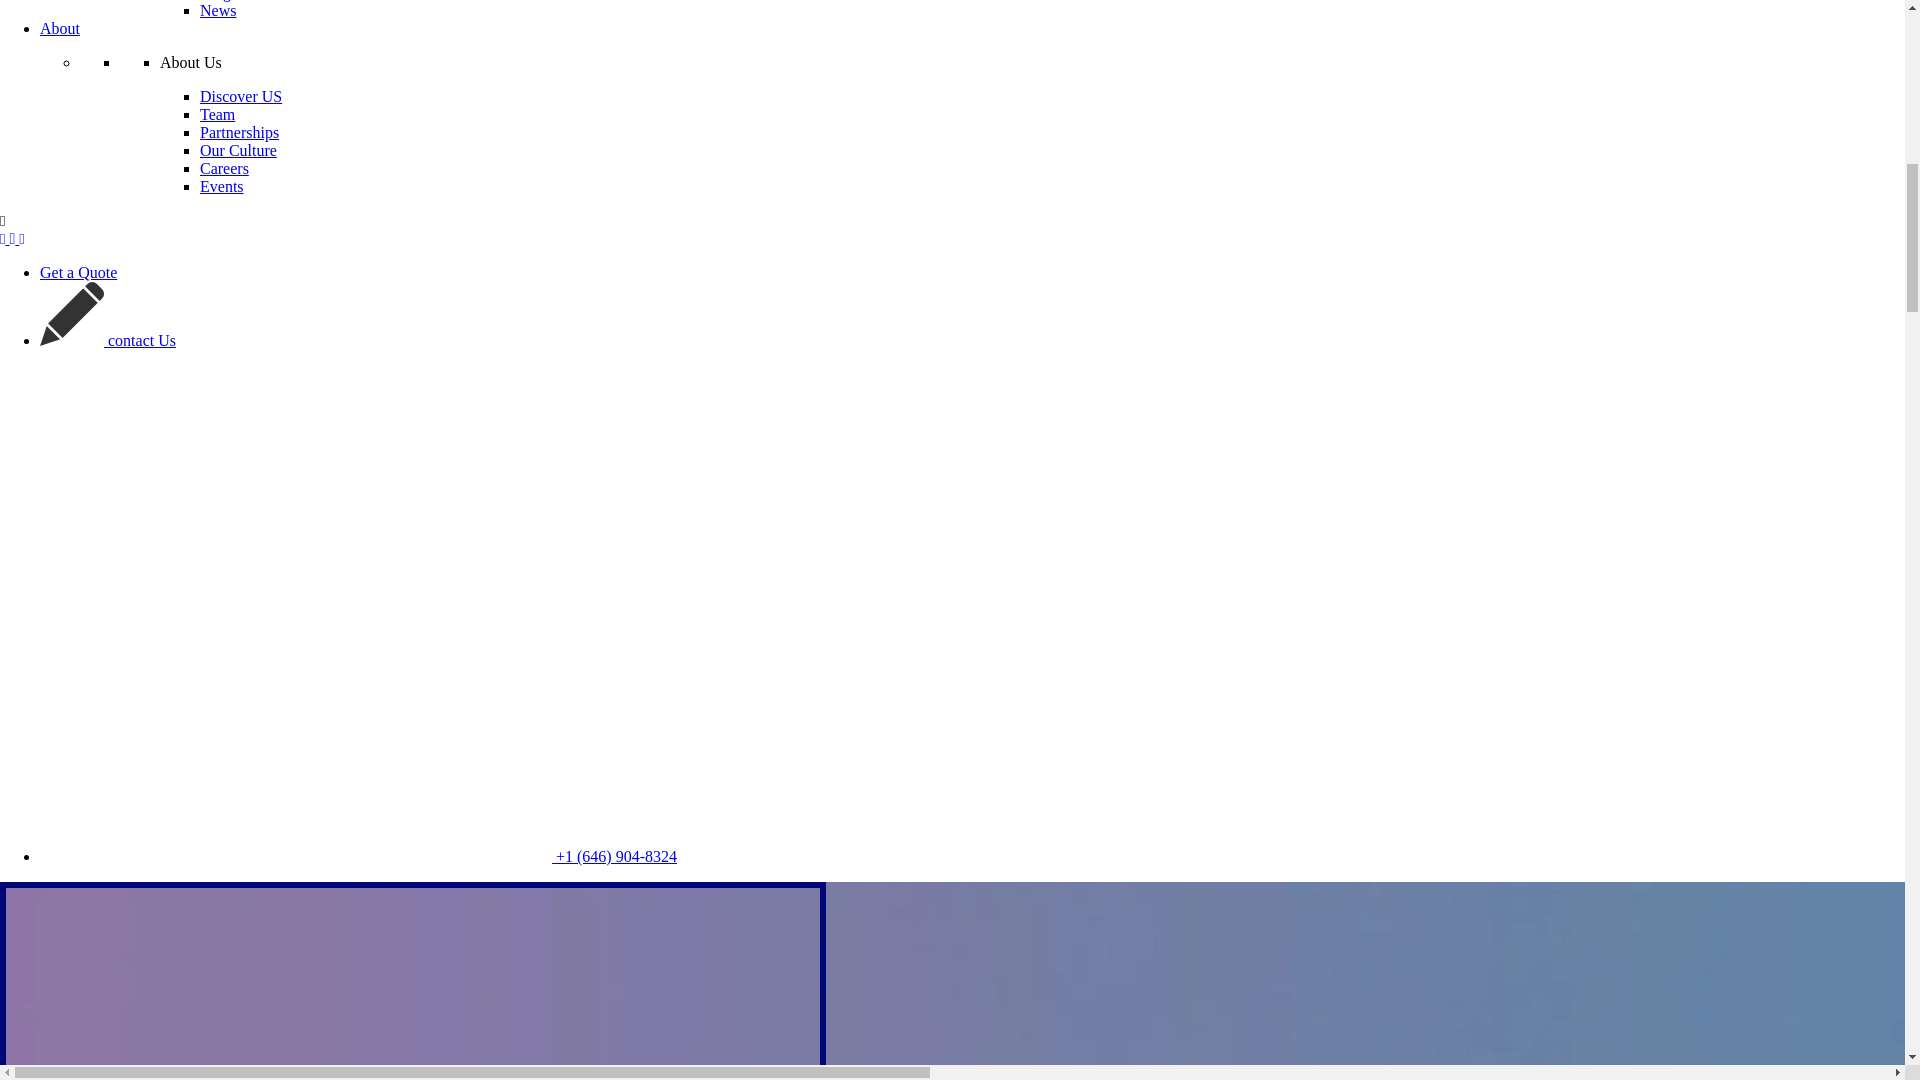 Image resolution: width=1920 pixels, height=1080 pixels. Describe the element at coordinates (218, 10) in the screenshot. I see `News` at that location.